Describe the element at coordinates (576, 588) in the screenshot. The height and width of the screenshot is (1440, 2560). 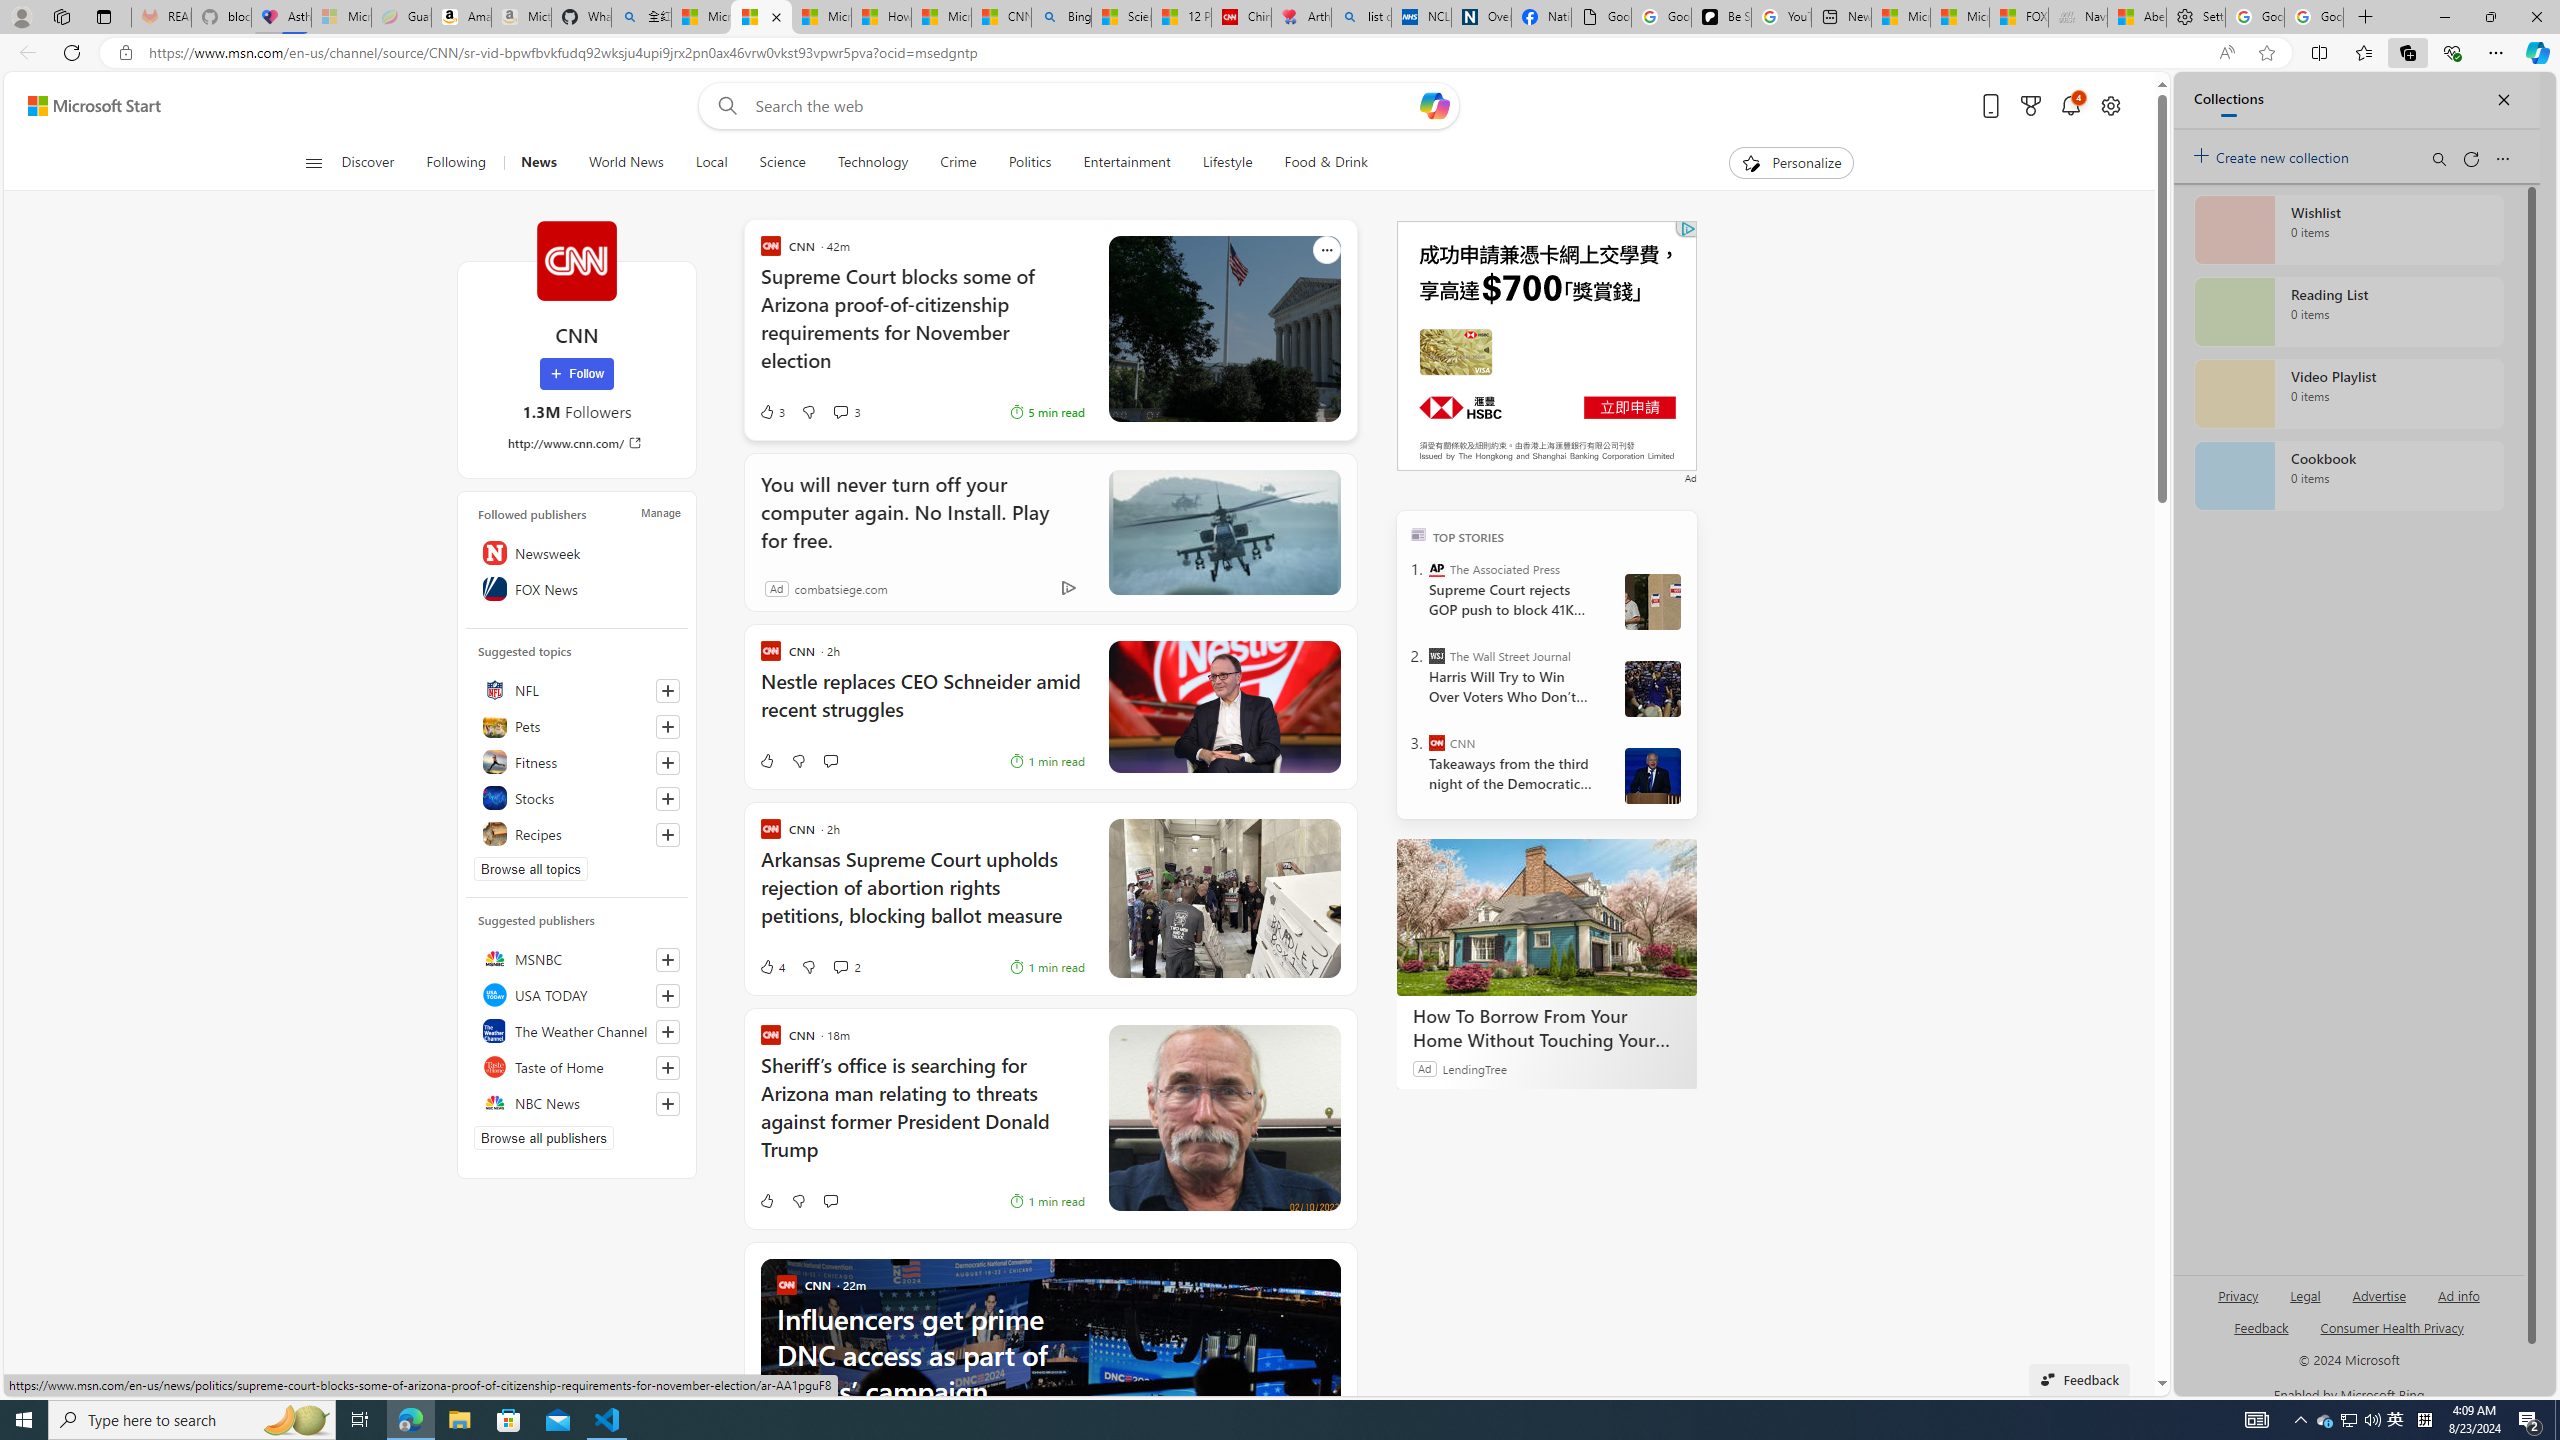
I see `FOX News` at that location.